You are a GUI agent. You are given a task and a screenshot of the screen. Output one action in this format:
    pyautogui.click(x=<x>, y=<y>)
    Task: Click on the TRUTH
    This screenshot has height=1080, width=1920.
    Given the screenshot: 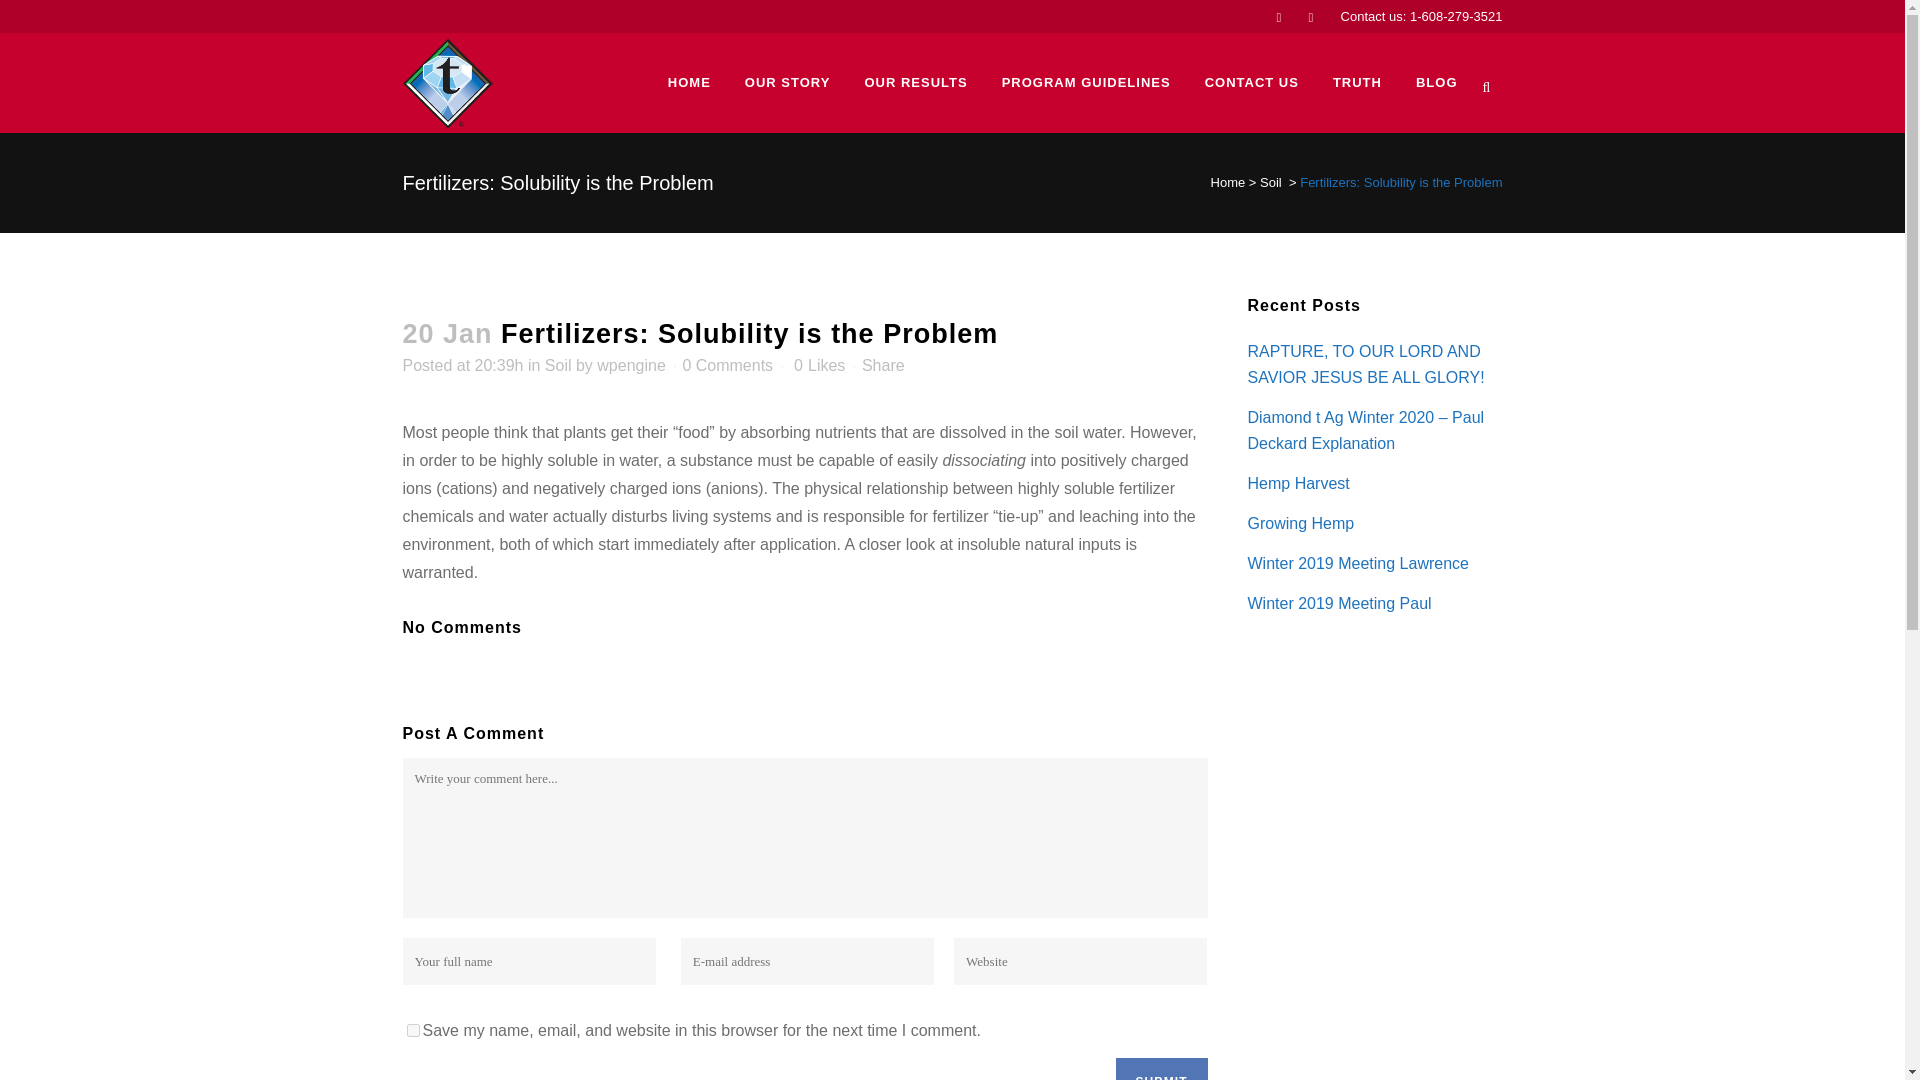 What is the action you would take?
    pyautogui.click(x=1357, y=82)
    